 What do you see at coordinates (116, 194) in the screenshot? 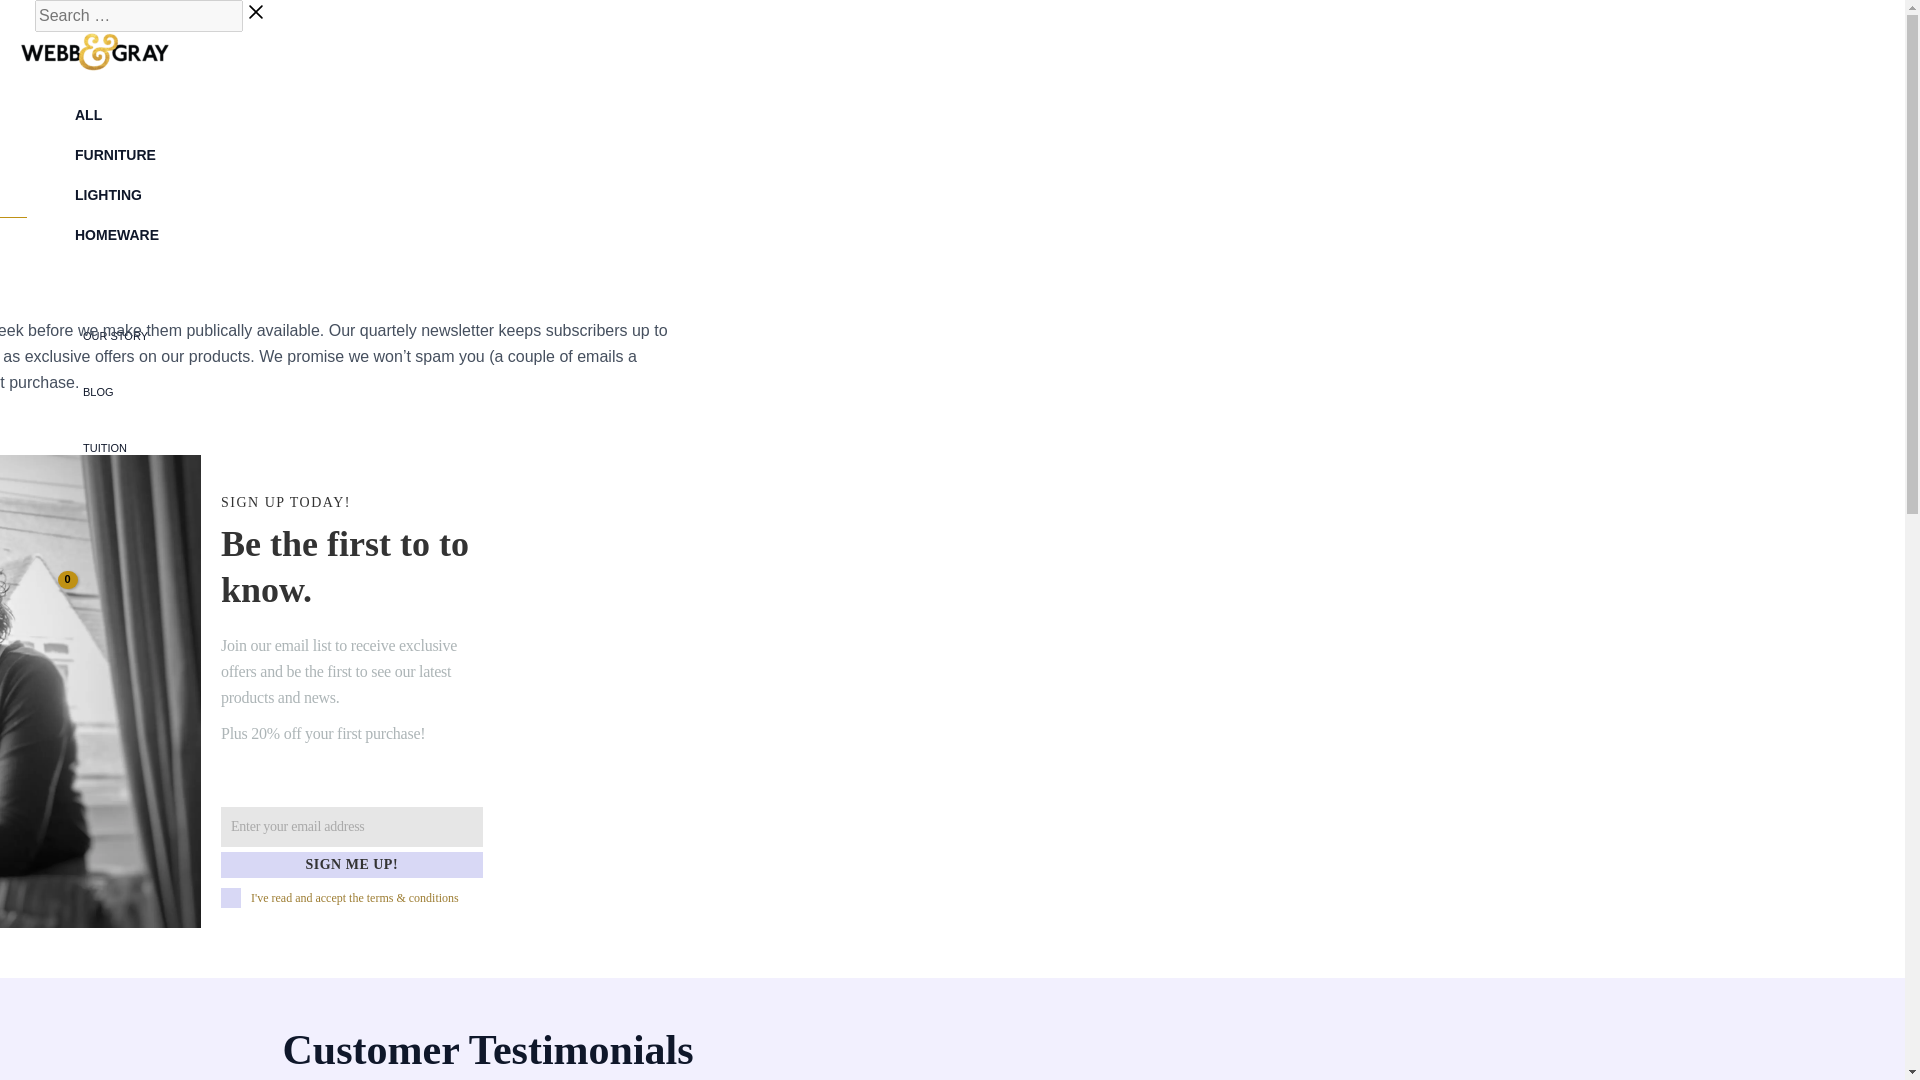
I see `LIGHTING` at bounding box center [116, 194].